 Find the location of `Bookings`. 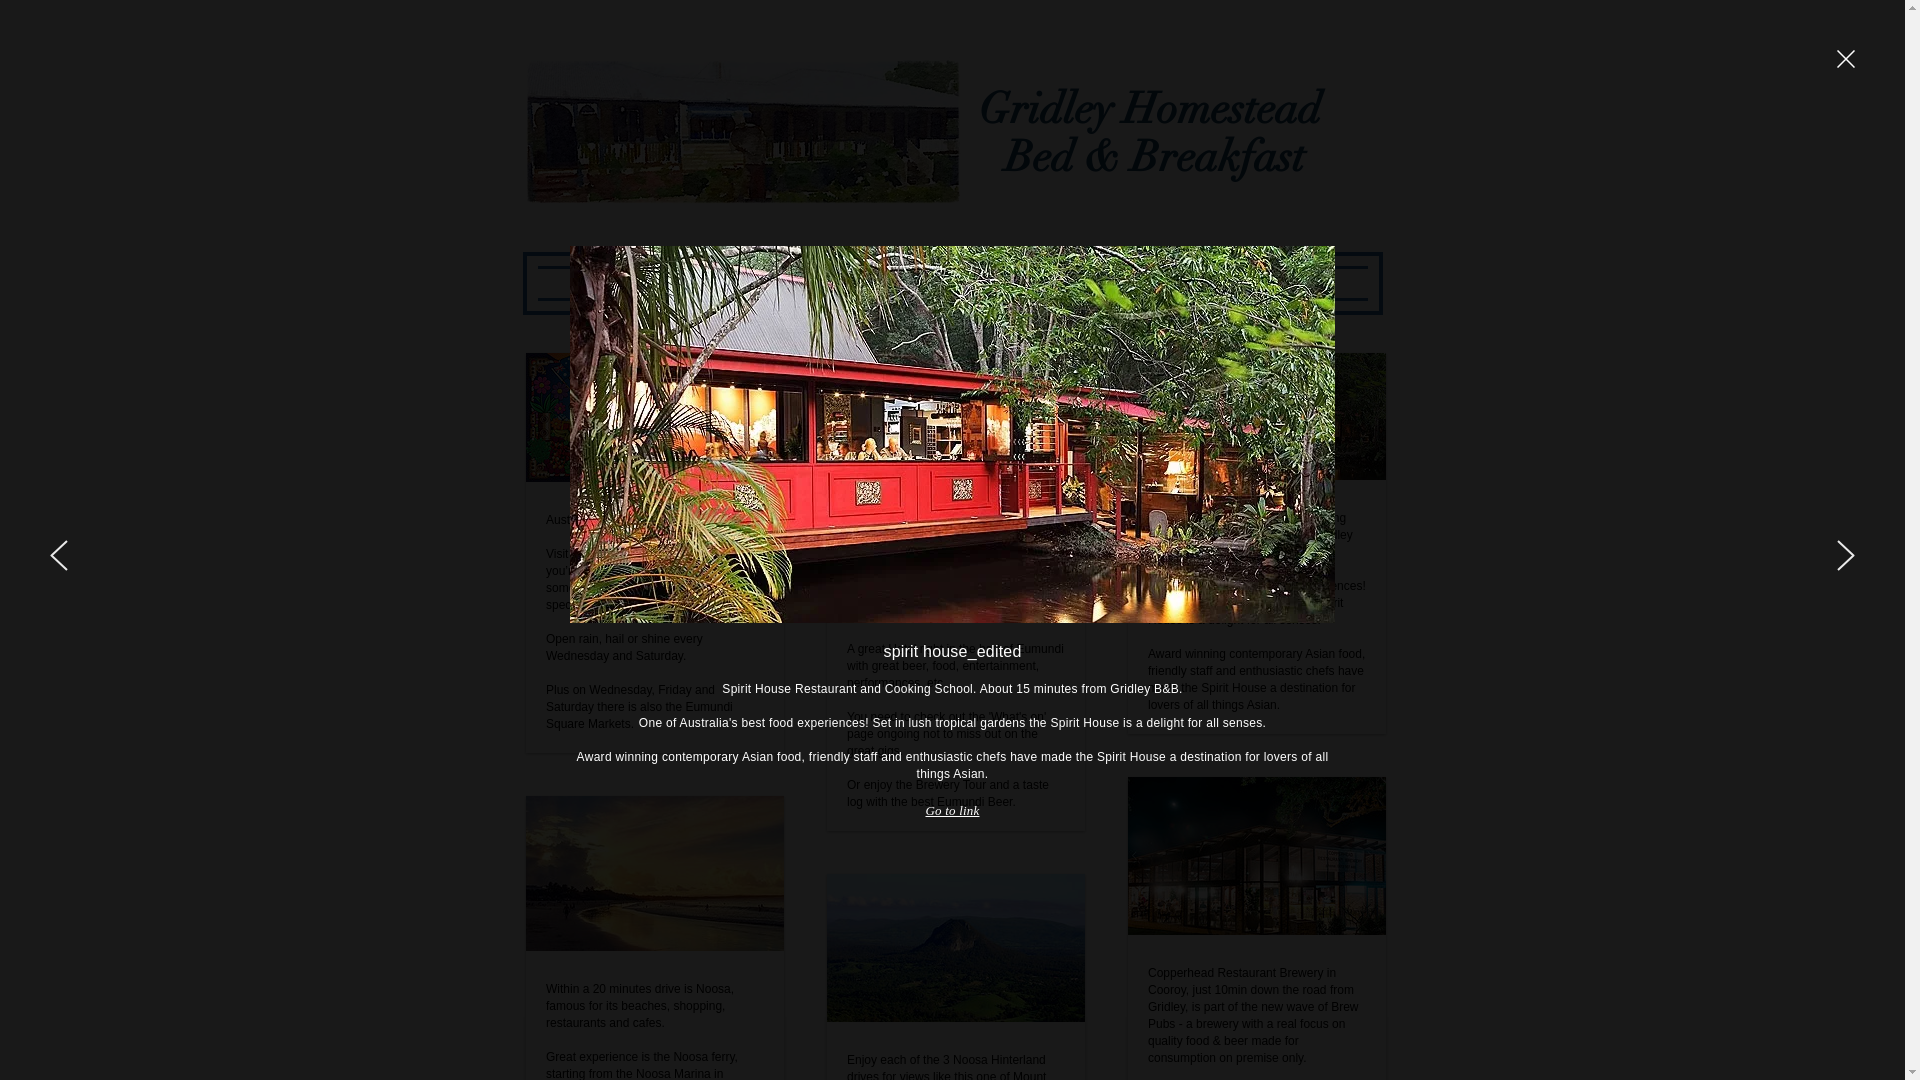

Bookings is located at coordinates (1119, 282).